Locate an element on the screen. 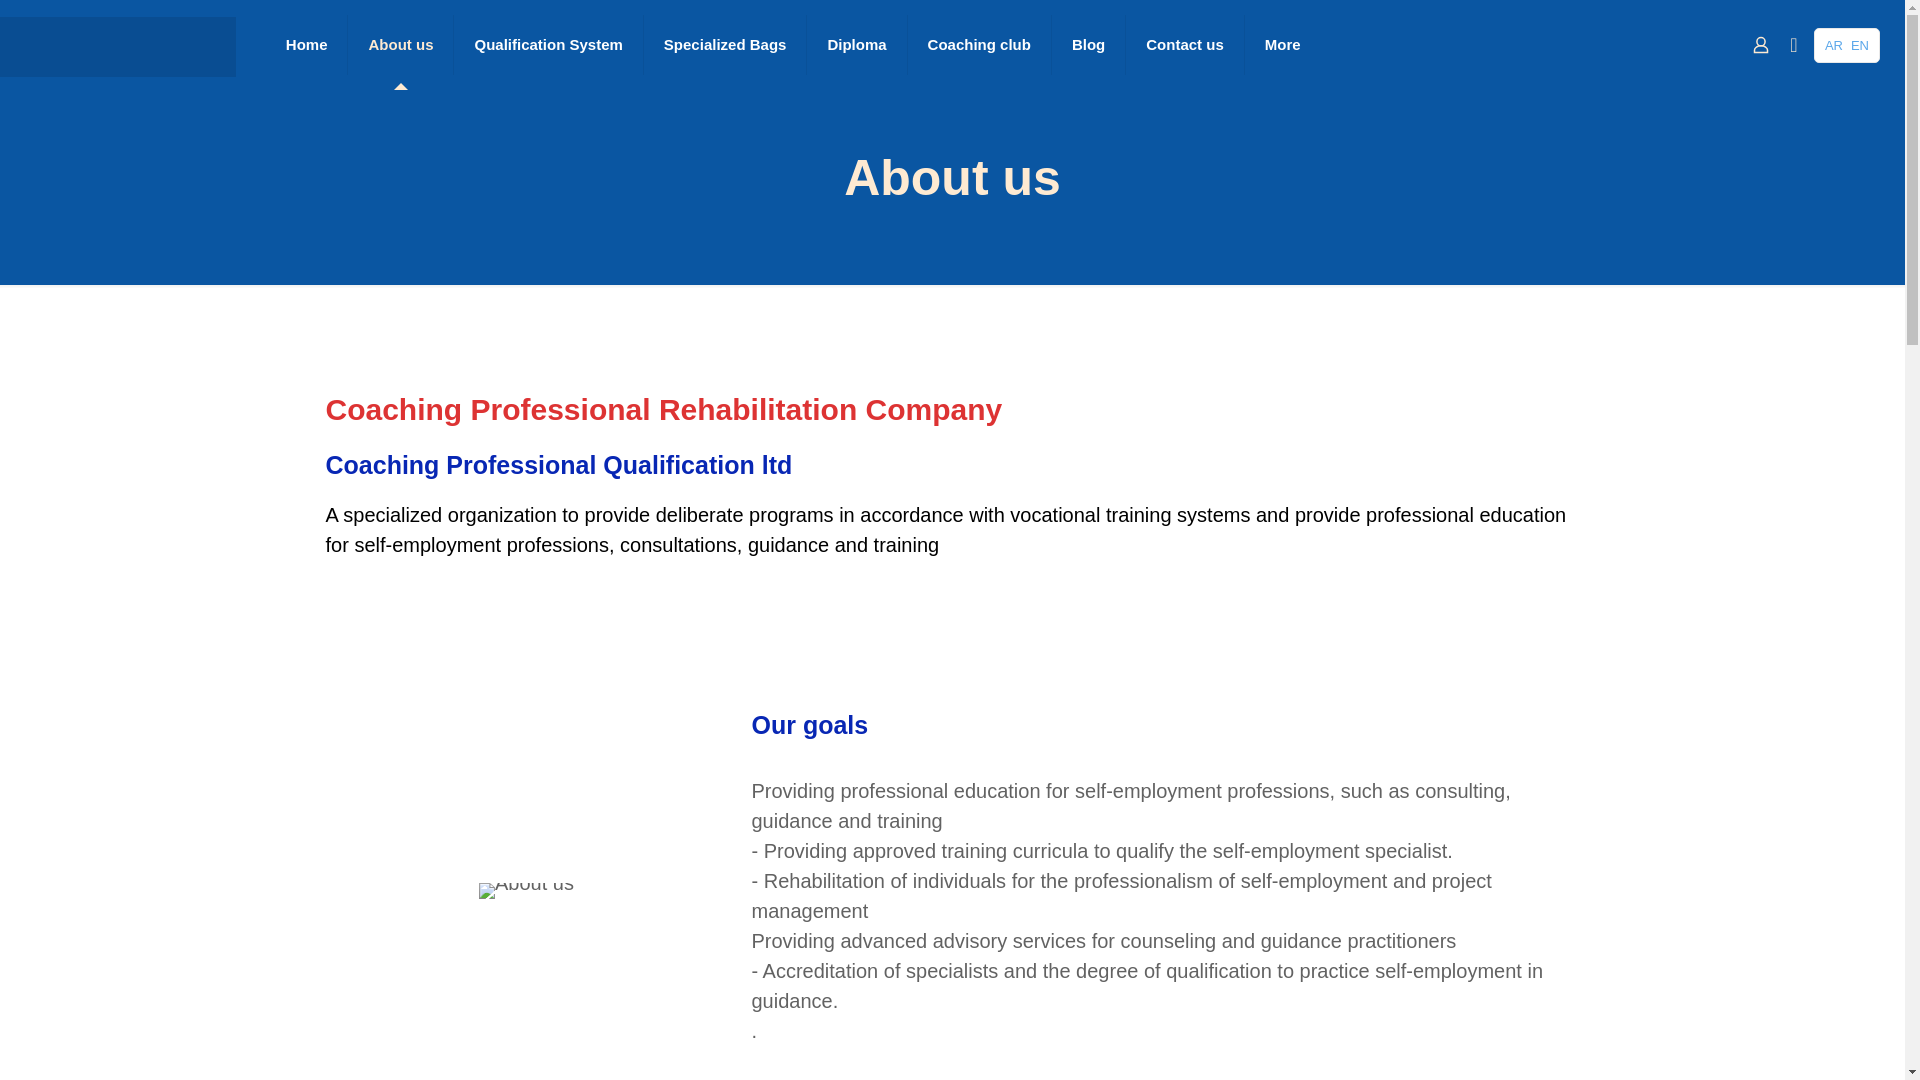  Home is located at coordinates (308, 44).